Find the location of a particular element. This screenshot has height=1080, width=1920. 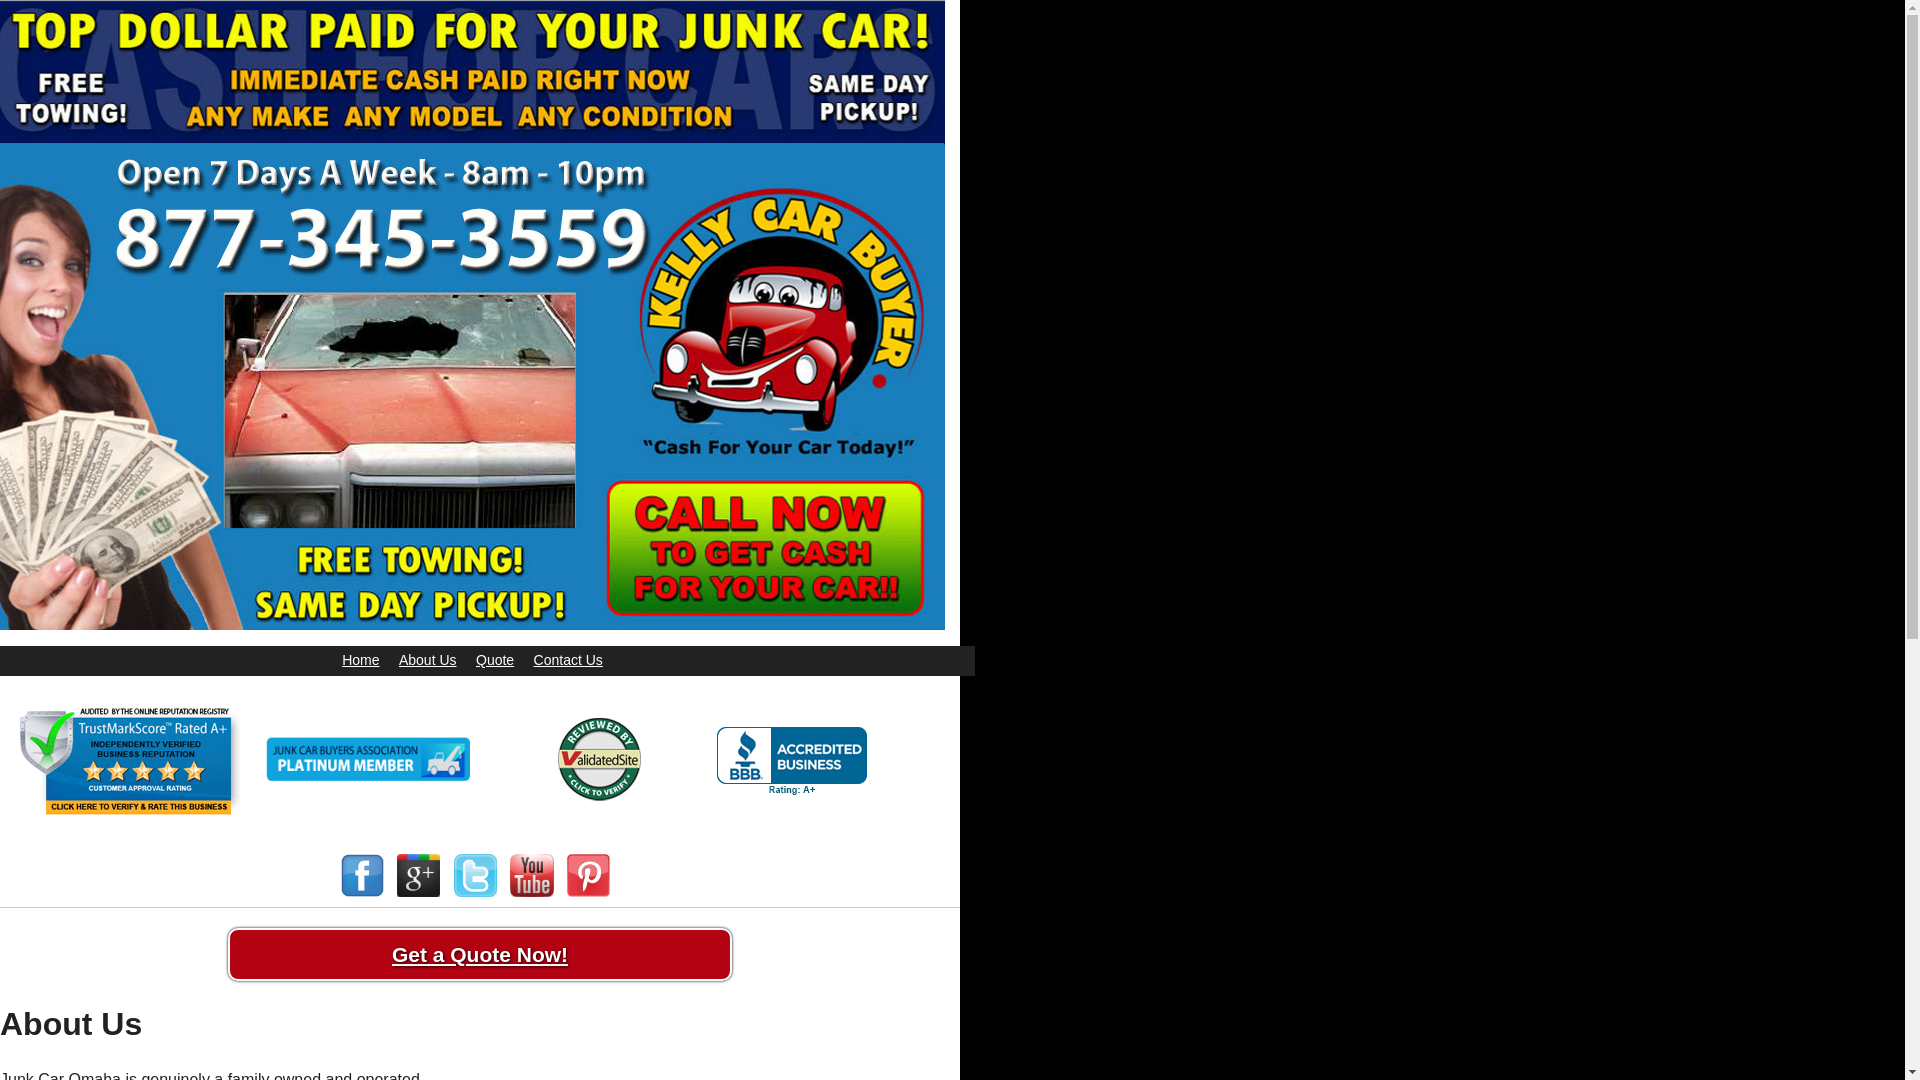

Kelly Car Buyer, Auto Dealers  Used Cars, Frankfort, IL is located at coordinates (792, 760).